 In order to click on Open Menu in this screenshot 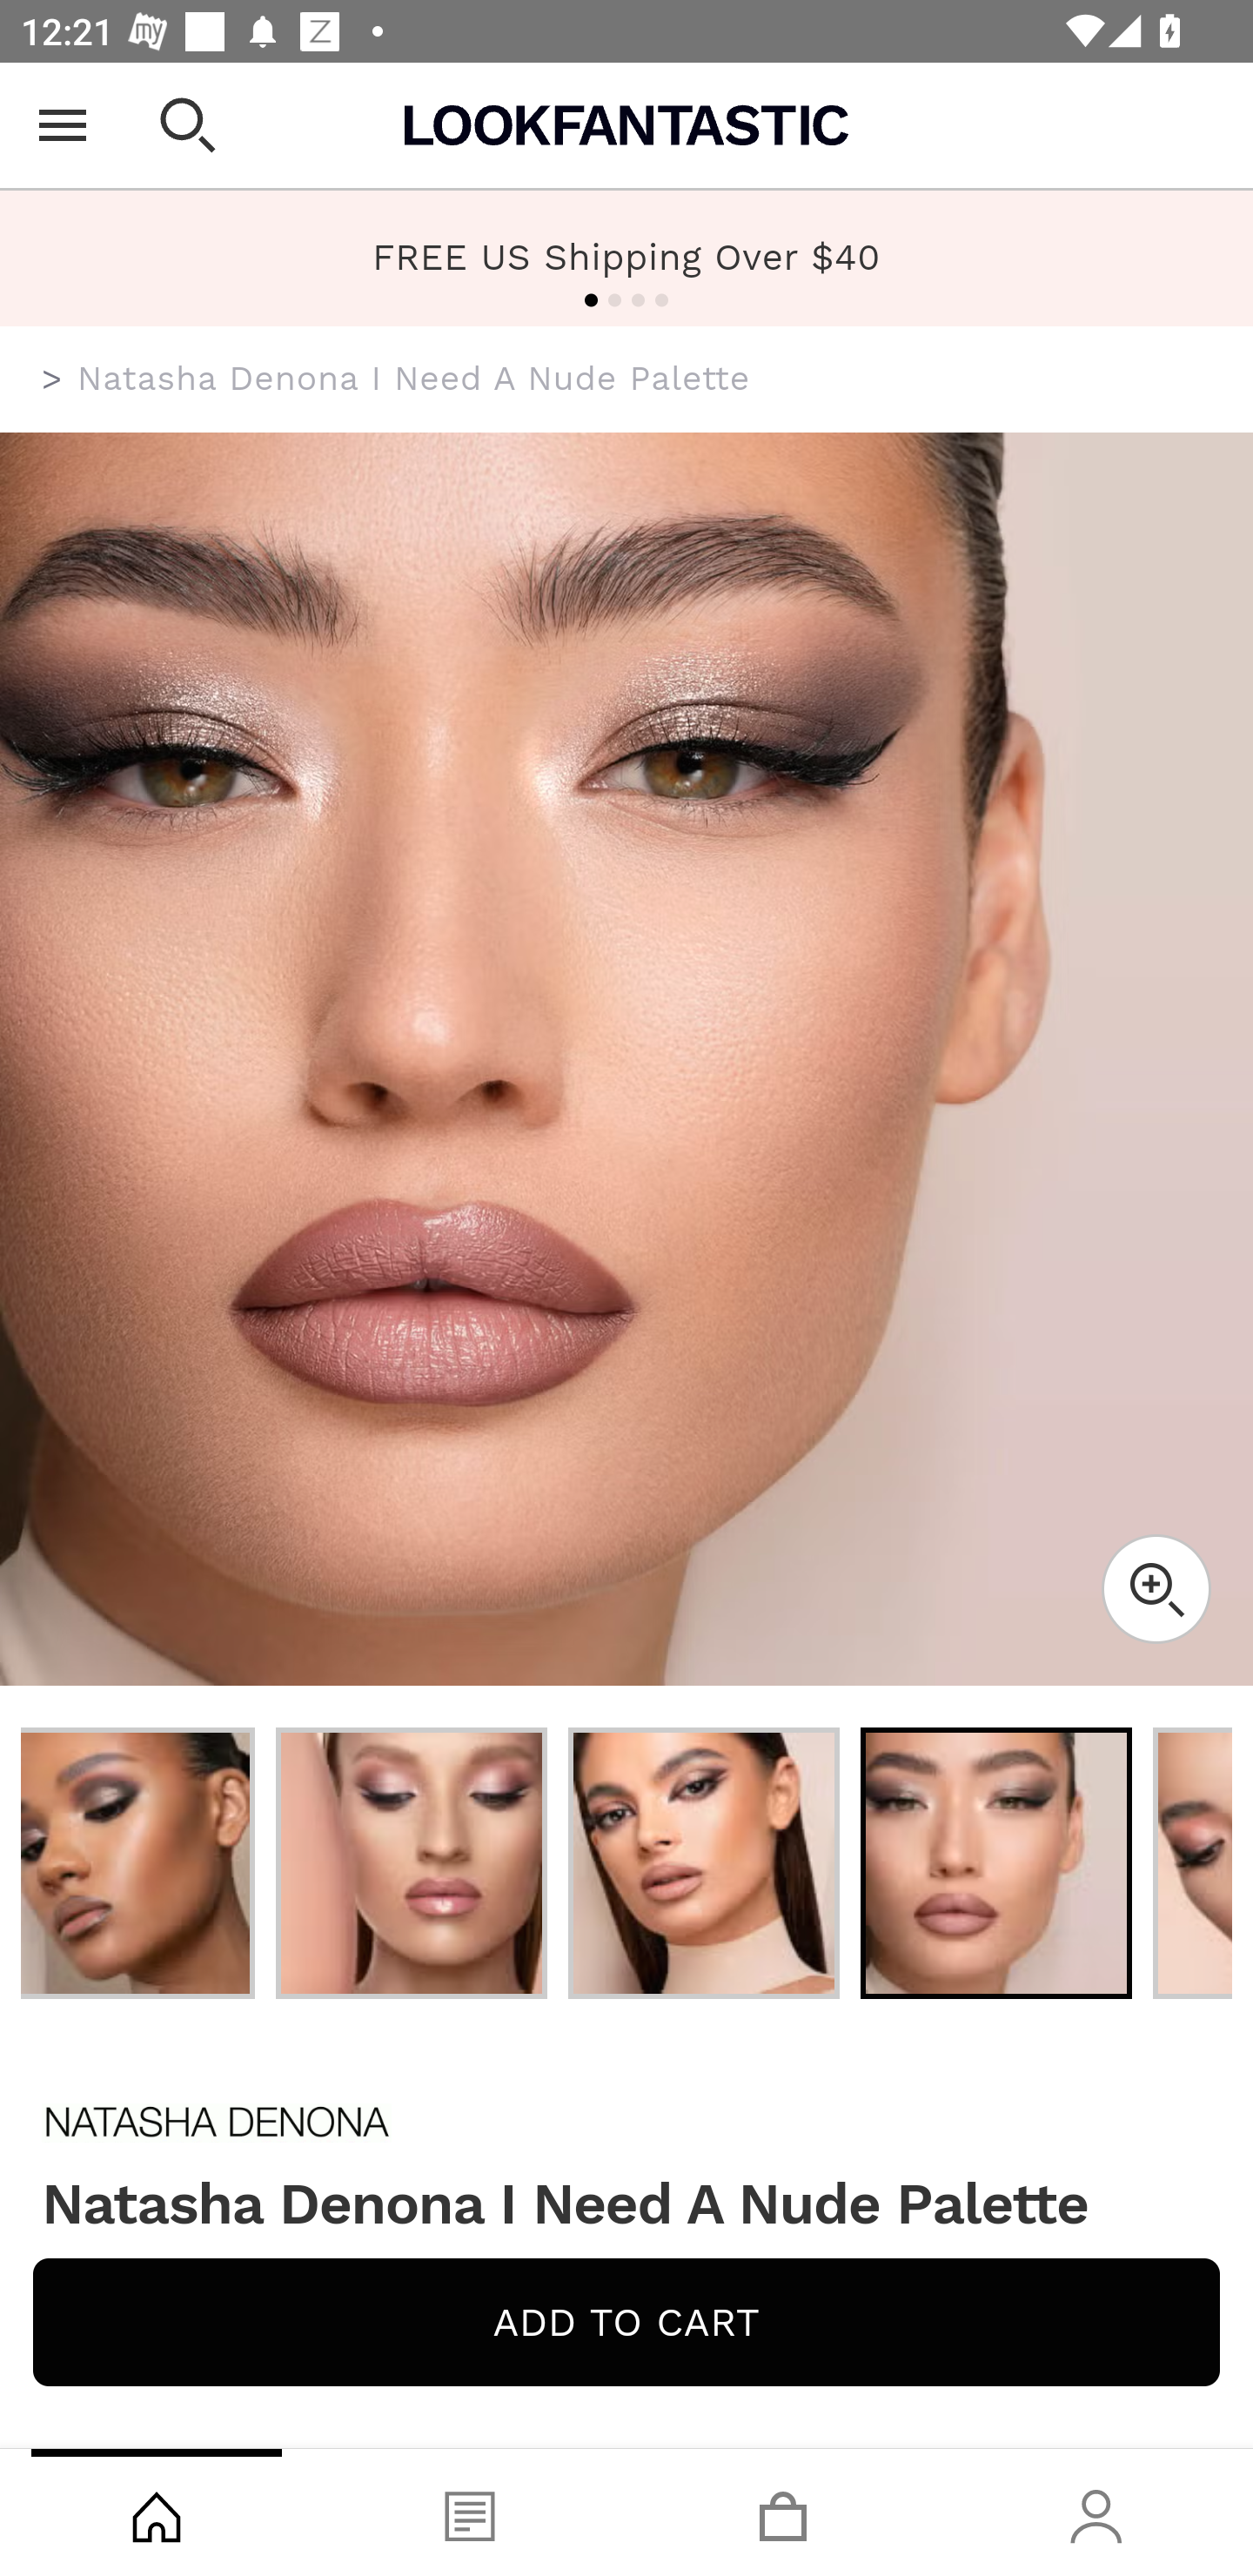, I will do `click(63, 125)`.